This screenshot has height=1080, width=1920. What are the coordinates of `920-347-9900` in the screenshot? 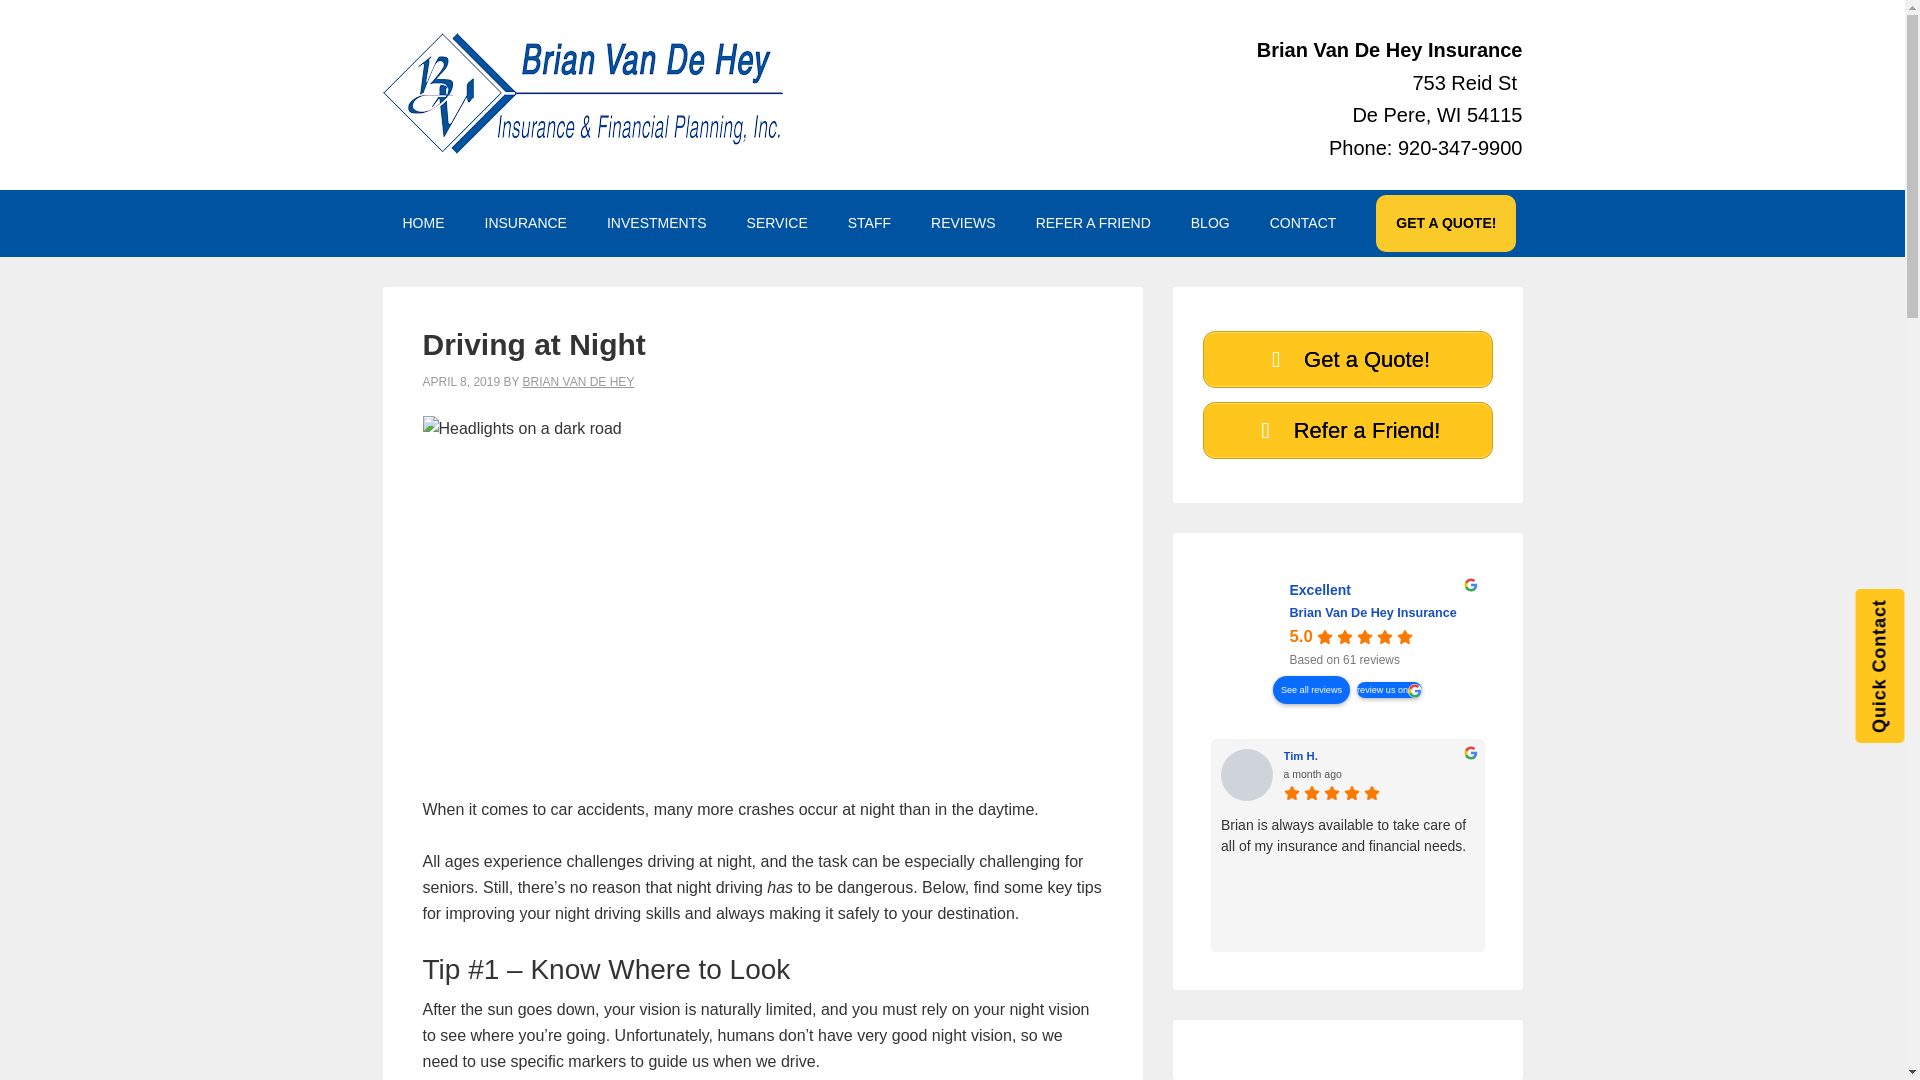 It's located at (1460, 146).